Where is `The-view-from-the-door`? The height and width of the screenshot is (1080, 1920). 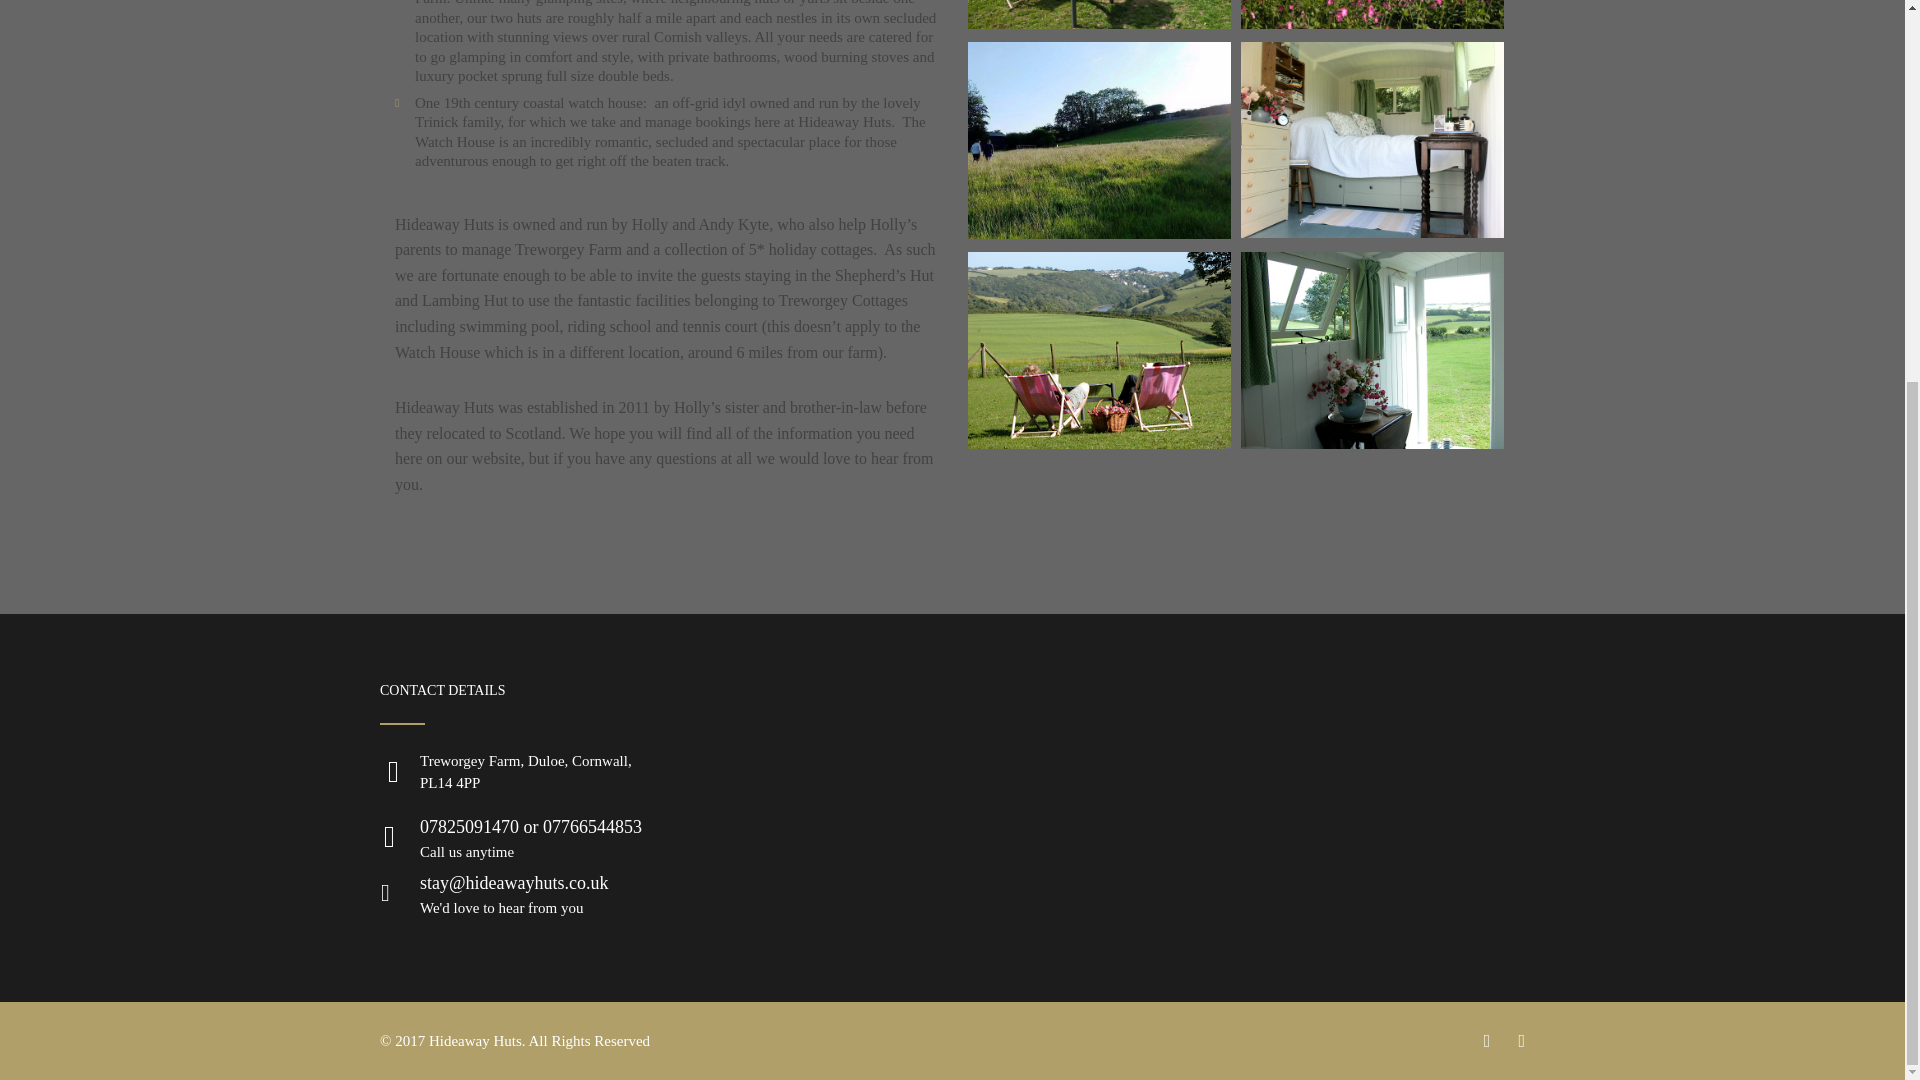 The-view-from-the-door is located at coordinates (1372, 444).